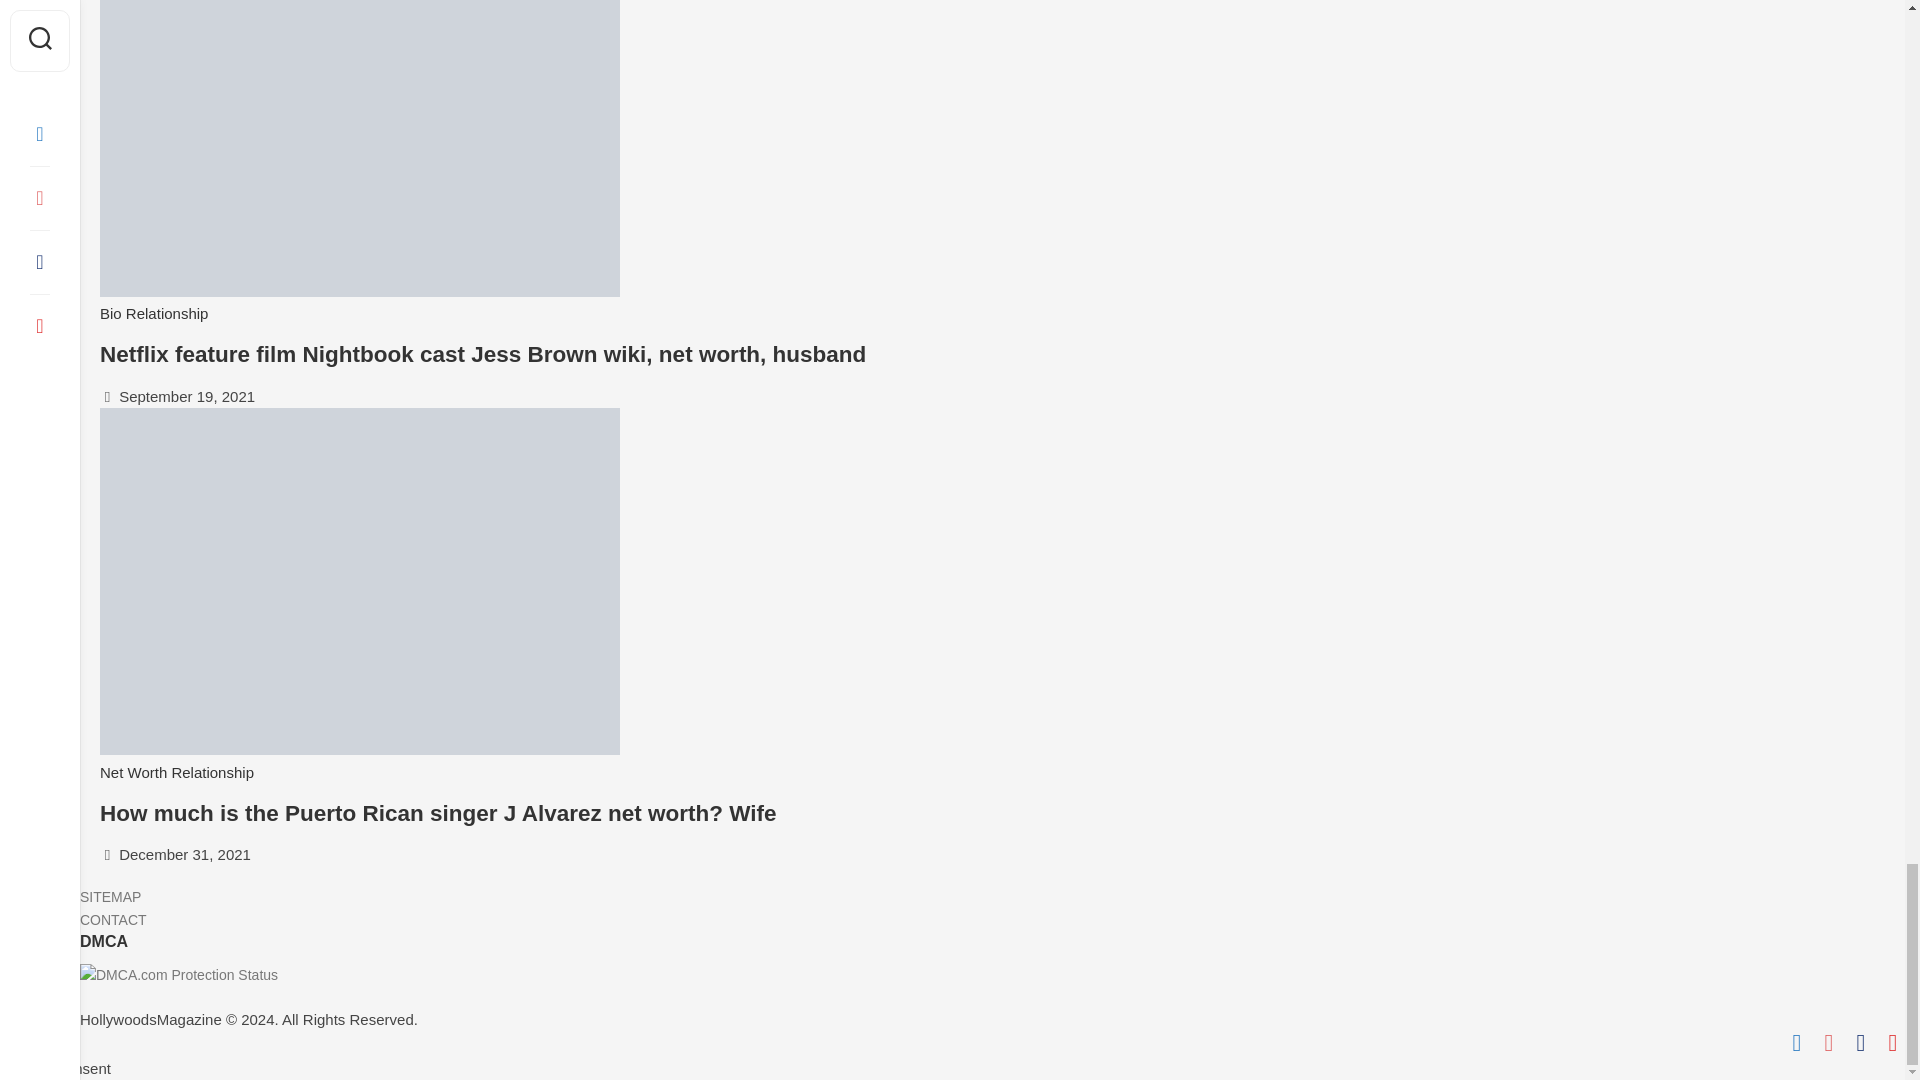  What do you see at coordinates (1828, 1043) in the screenshot?
I see `Reddit` at bounding box center [1828, 1043].